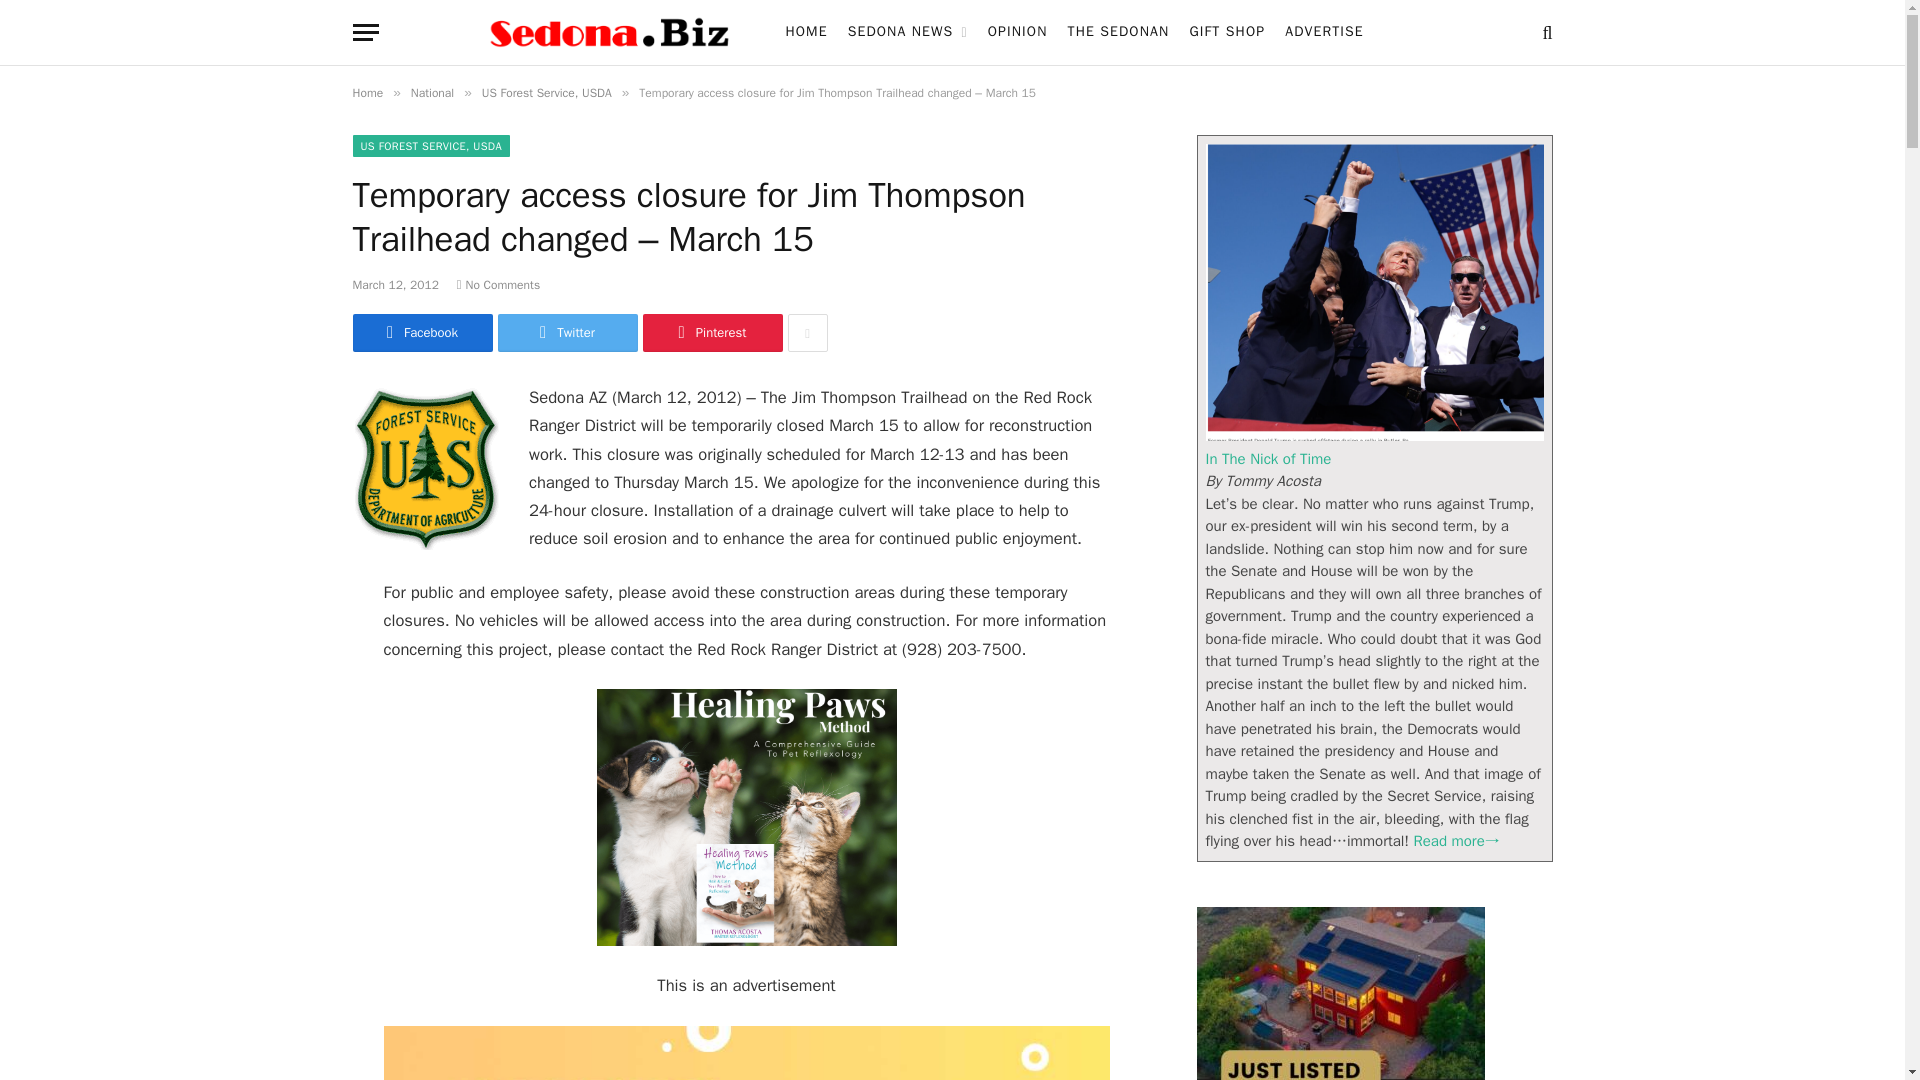 The image size is (1920, 1080). I want to click on Share on Twitter, so click(567, 333).